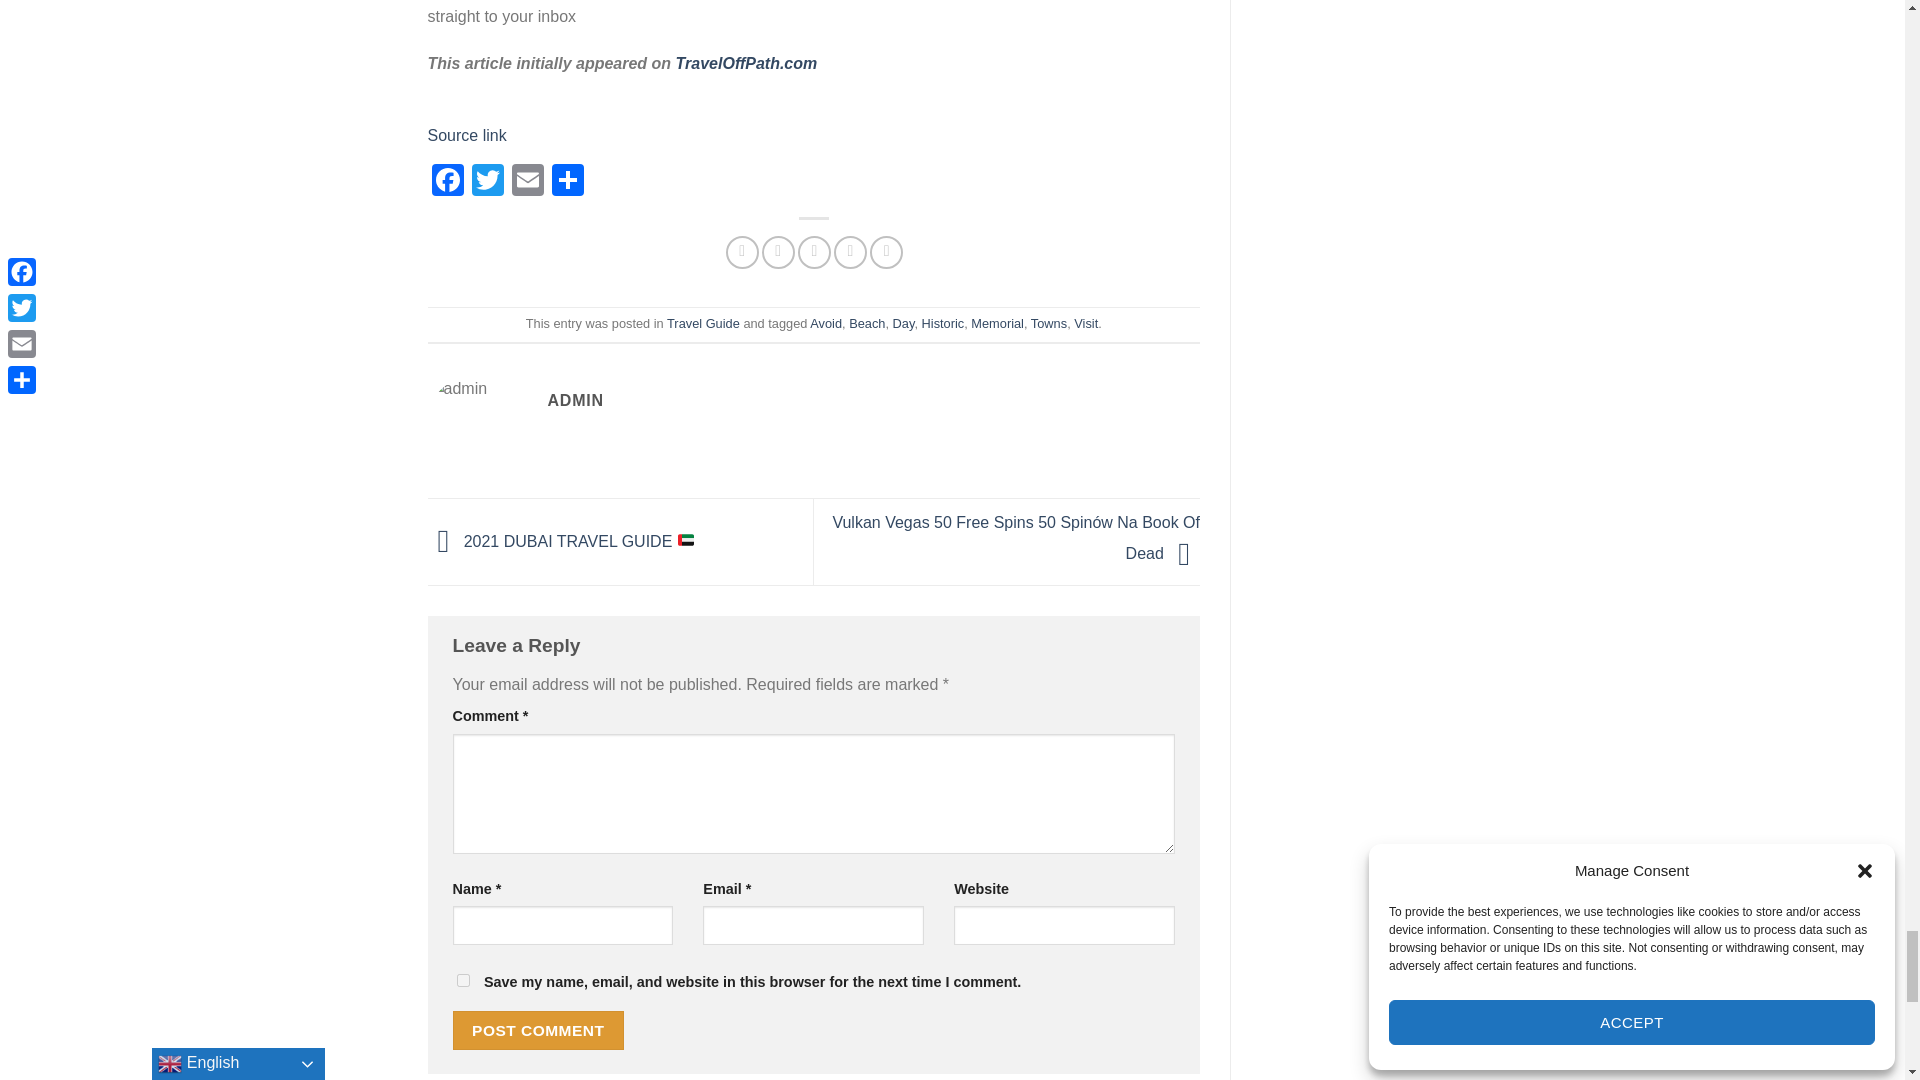  What do you see at coordinates (528, 182) in the screenshot?
I see `Email` at bounding box center [528, 182].